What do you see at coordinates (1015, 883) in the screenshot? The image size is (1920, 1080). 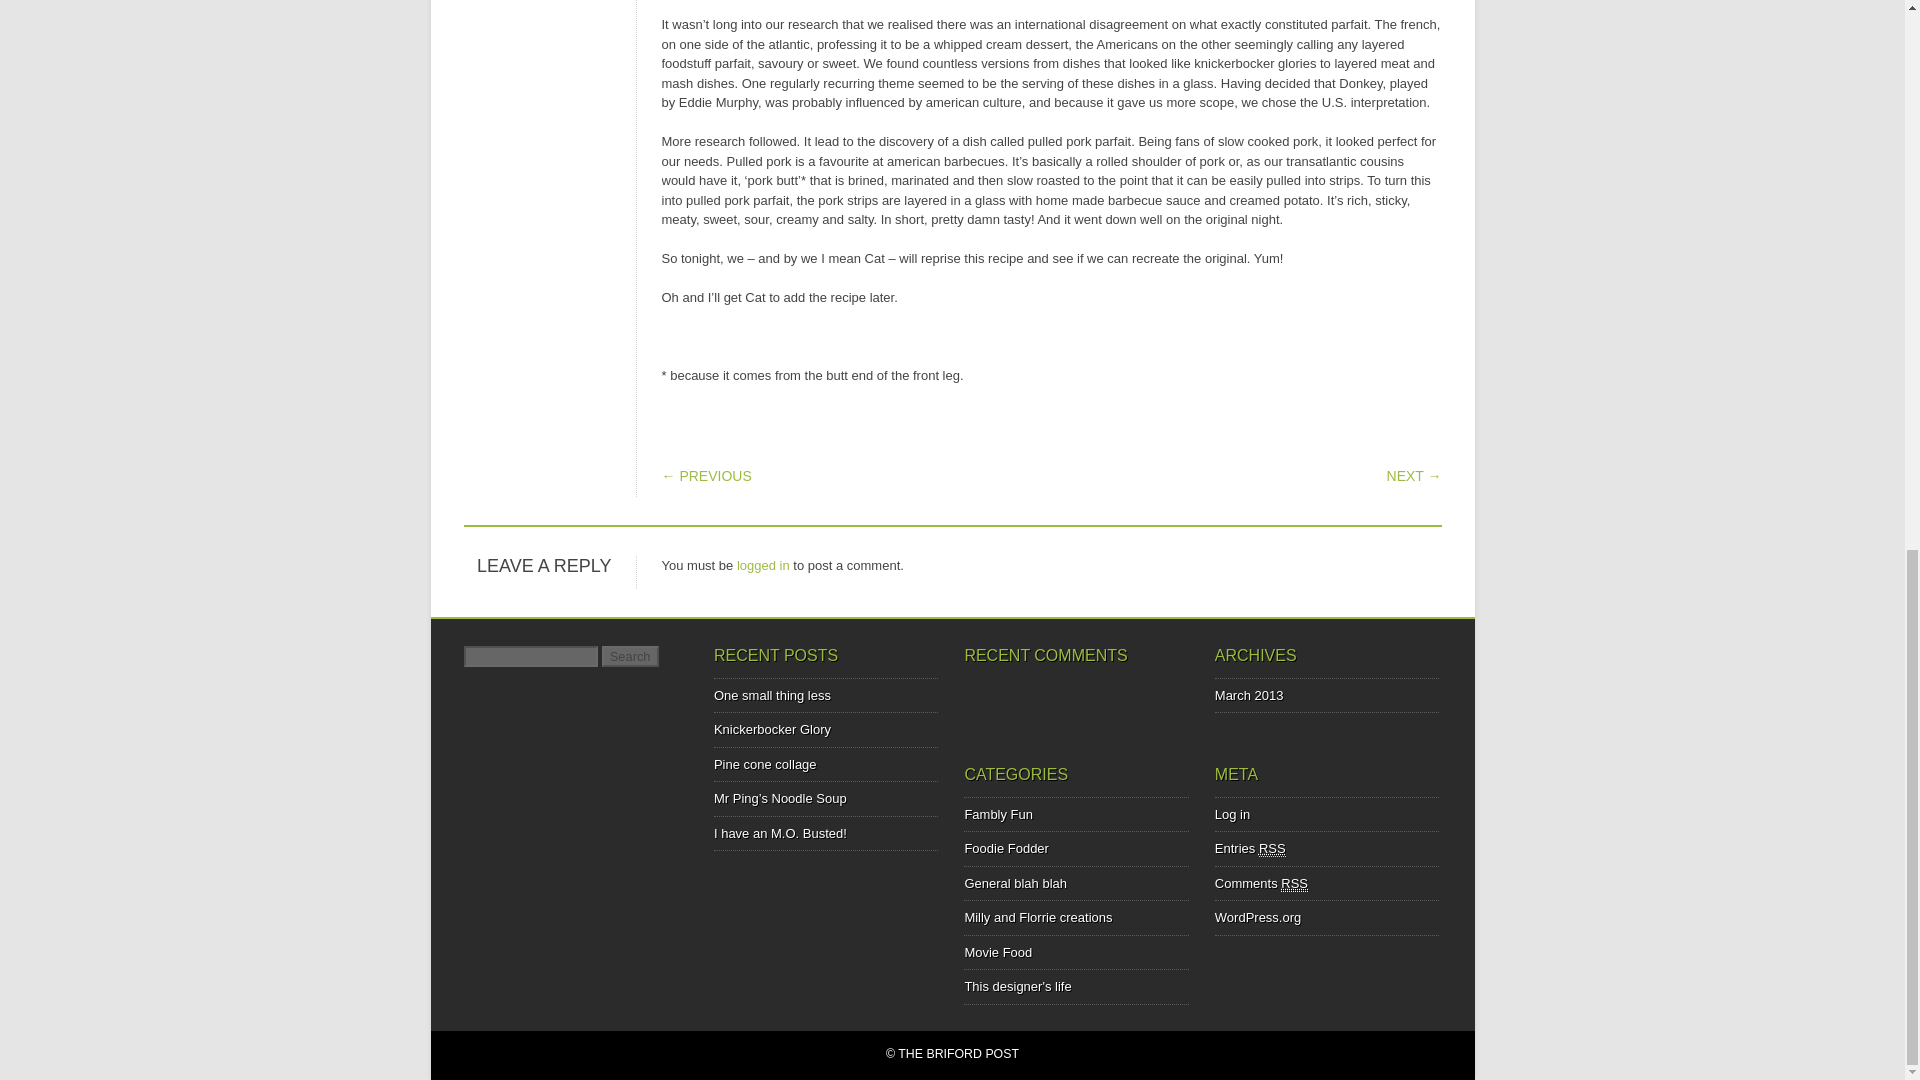 I see `General blah blah` at bounding box center [1015, 883].